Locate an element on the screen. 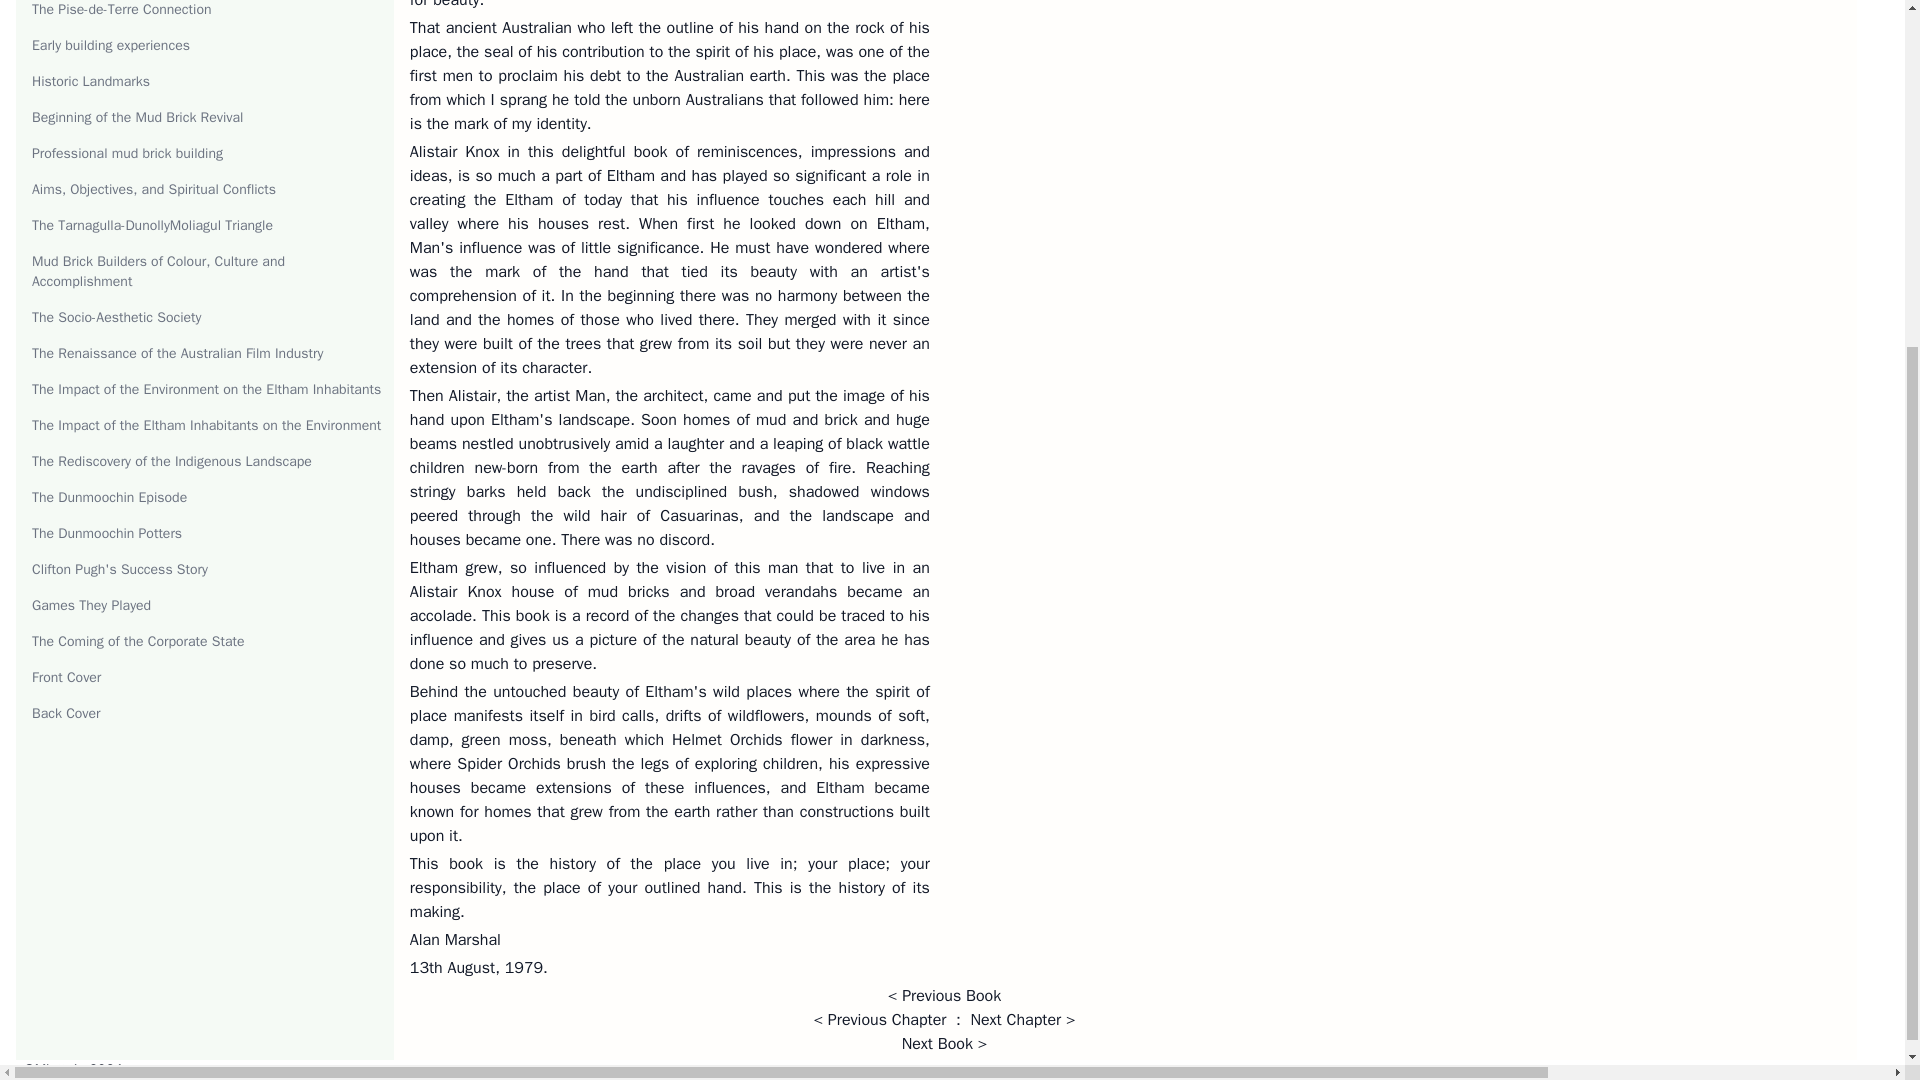 This screenshot has width=1920, height=1080. Clifton Pugh's Success Story is located at coordinates (120, 568).